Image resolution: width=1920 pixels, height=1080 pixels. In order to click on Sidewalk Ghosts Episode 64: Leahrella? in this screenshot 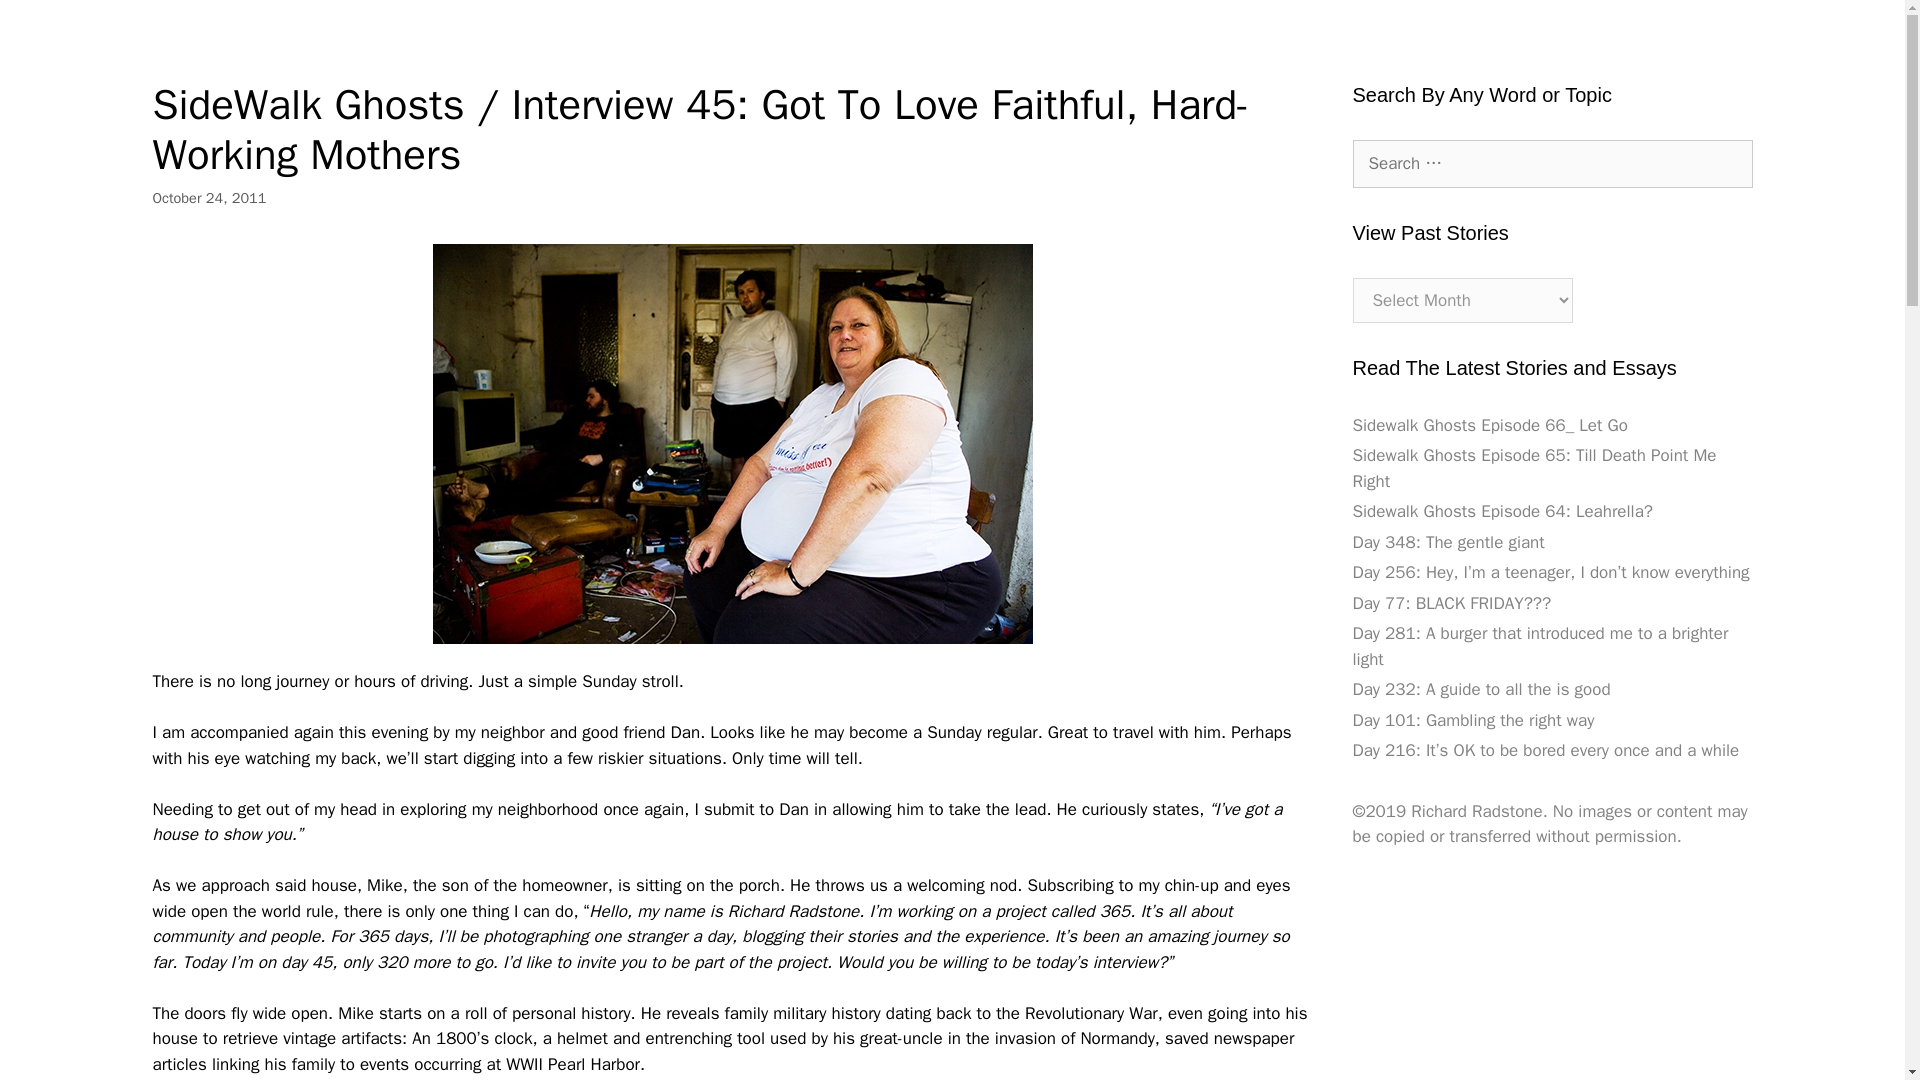, I will do `click(1501, 511)`.